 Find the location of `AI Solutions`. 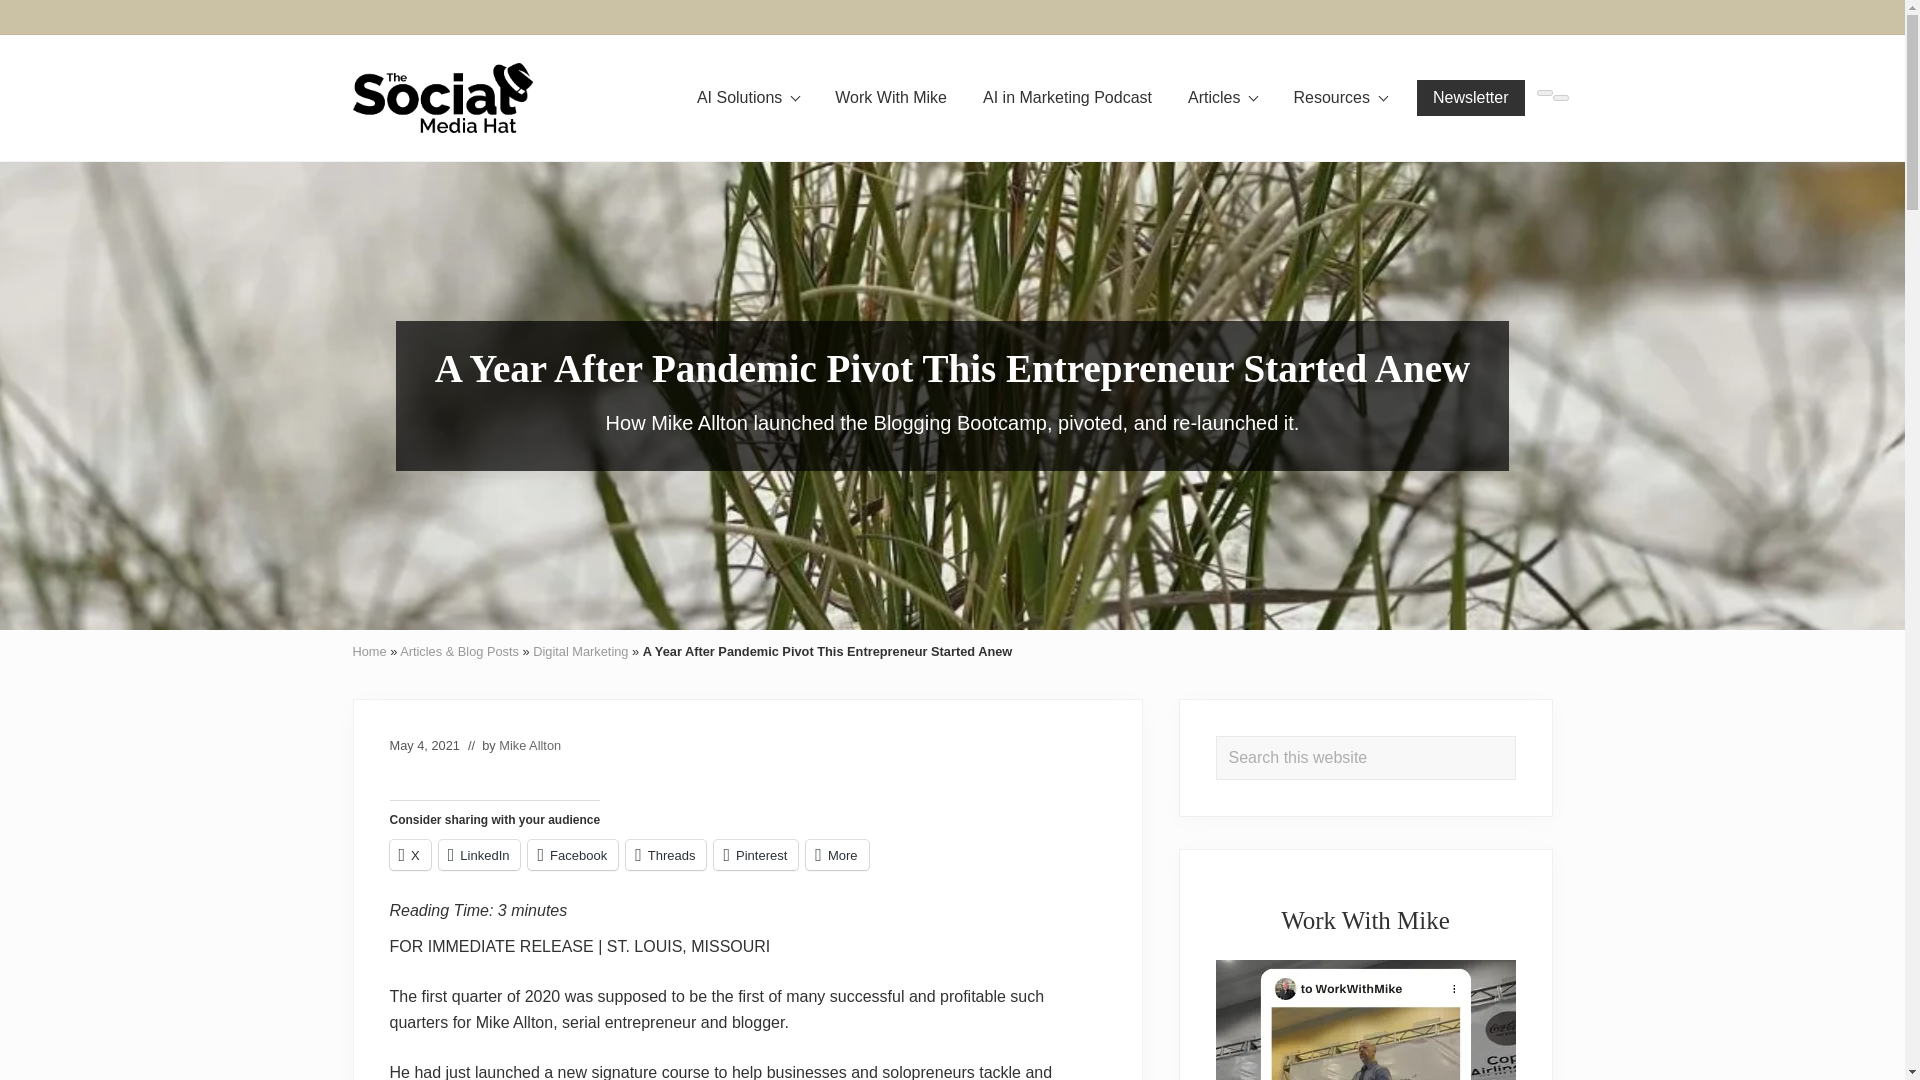

AI Solutions is located at coordinates (748, 97).